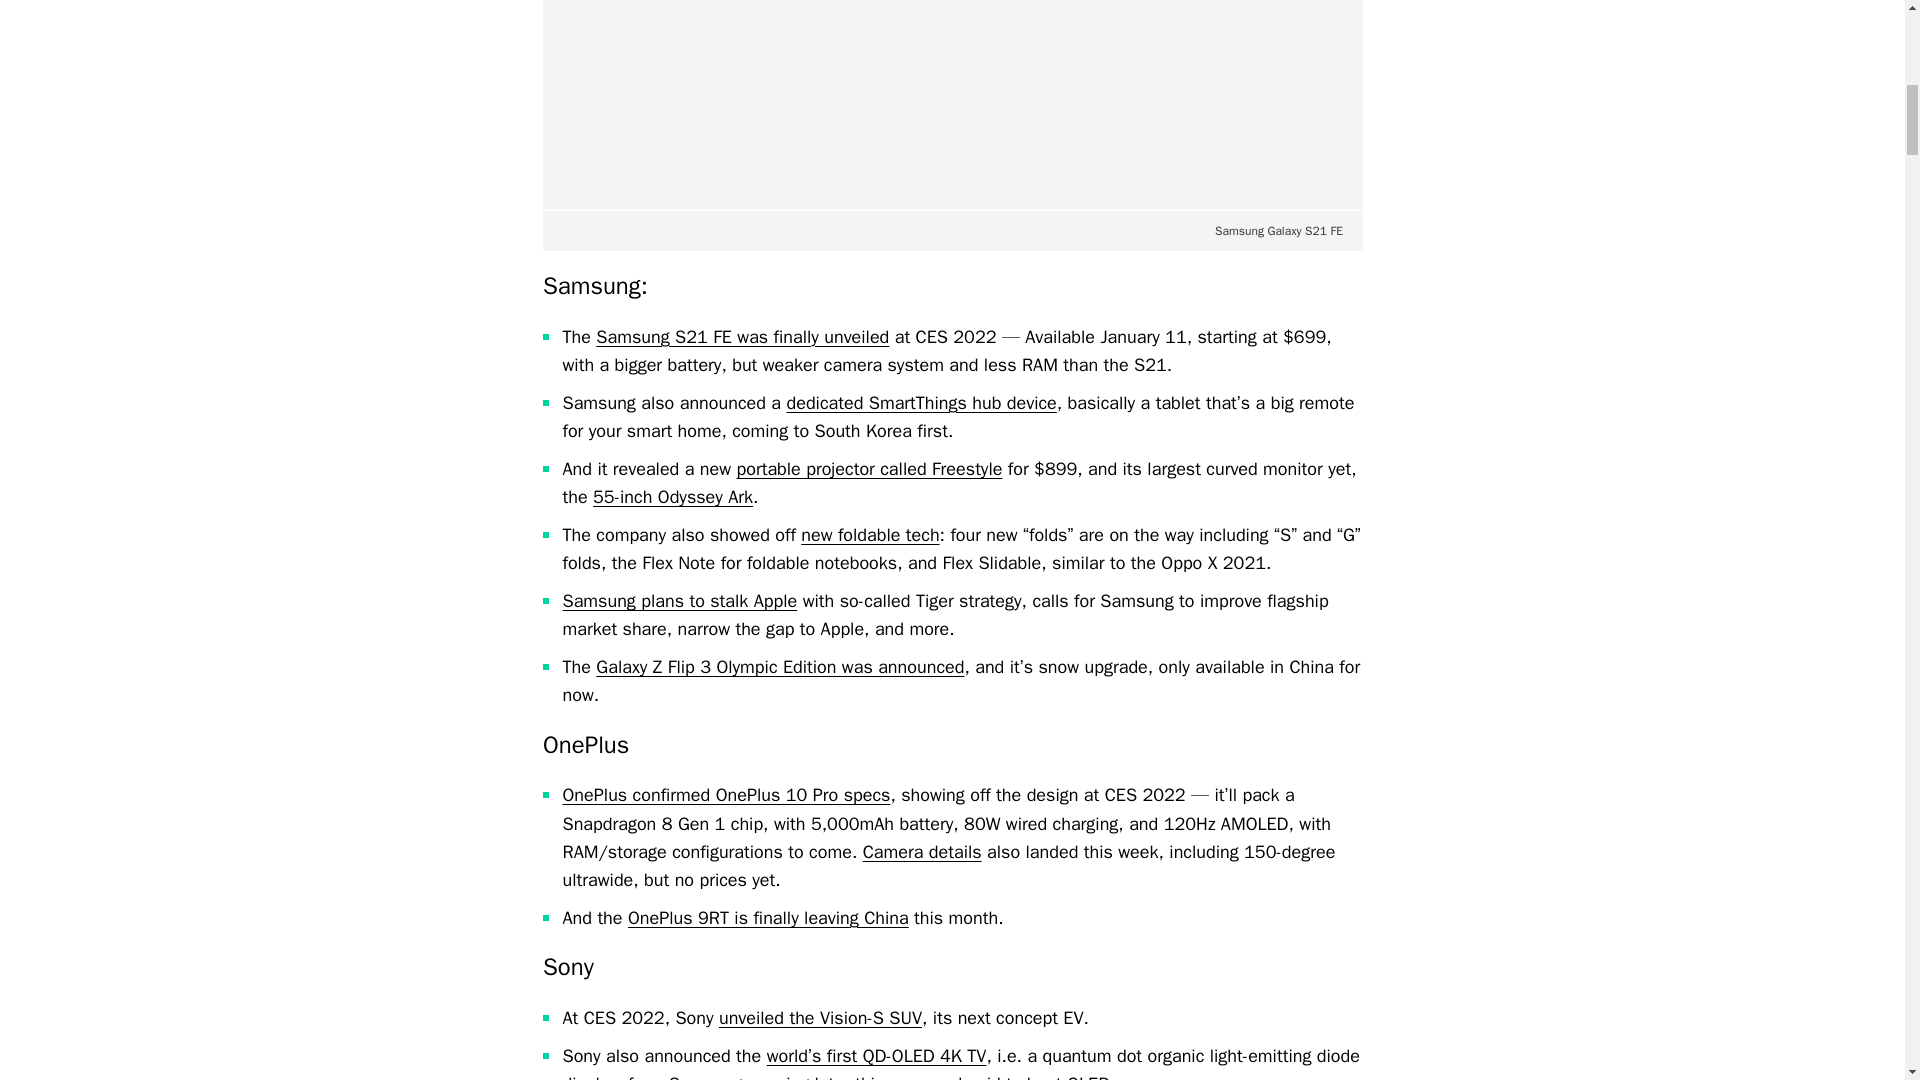 This screenshot has height=1080, width=1920. What do you see at coordinates (922, 852) in the screenshot?
I see `Camera details` at bounding box center [922, 852].